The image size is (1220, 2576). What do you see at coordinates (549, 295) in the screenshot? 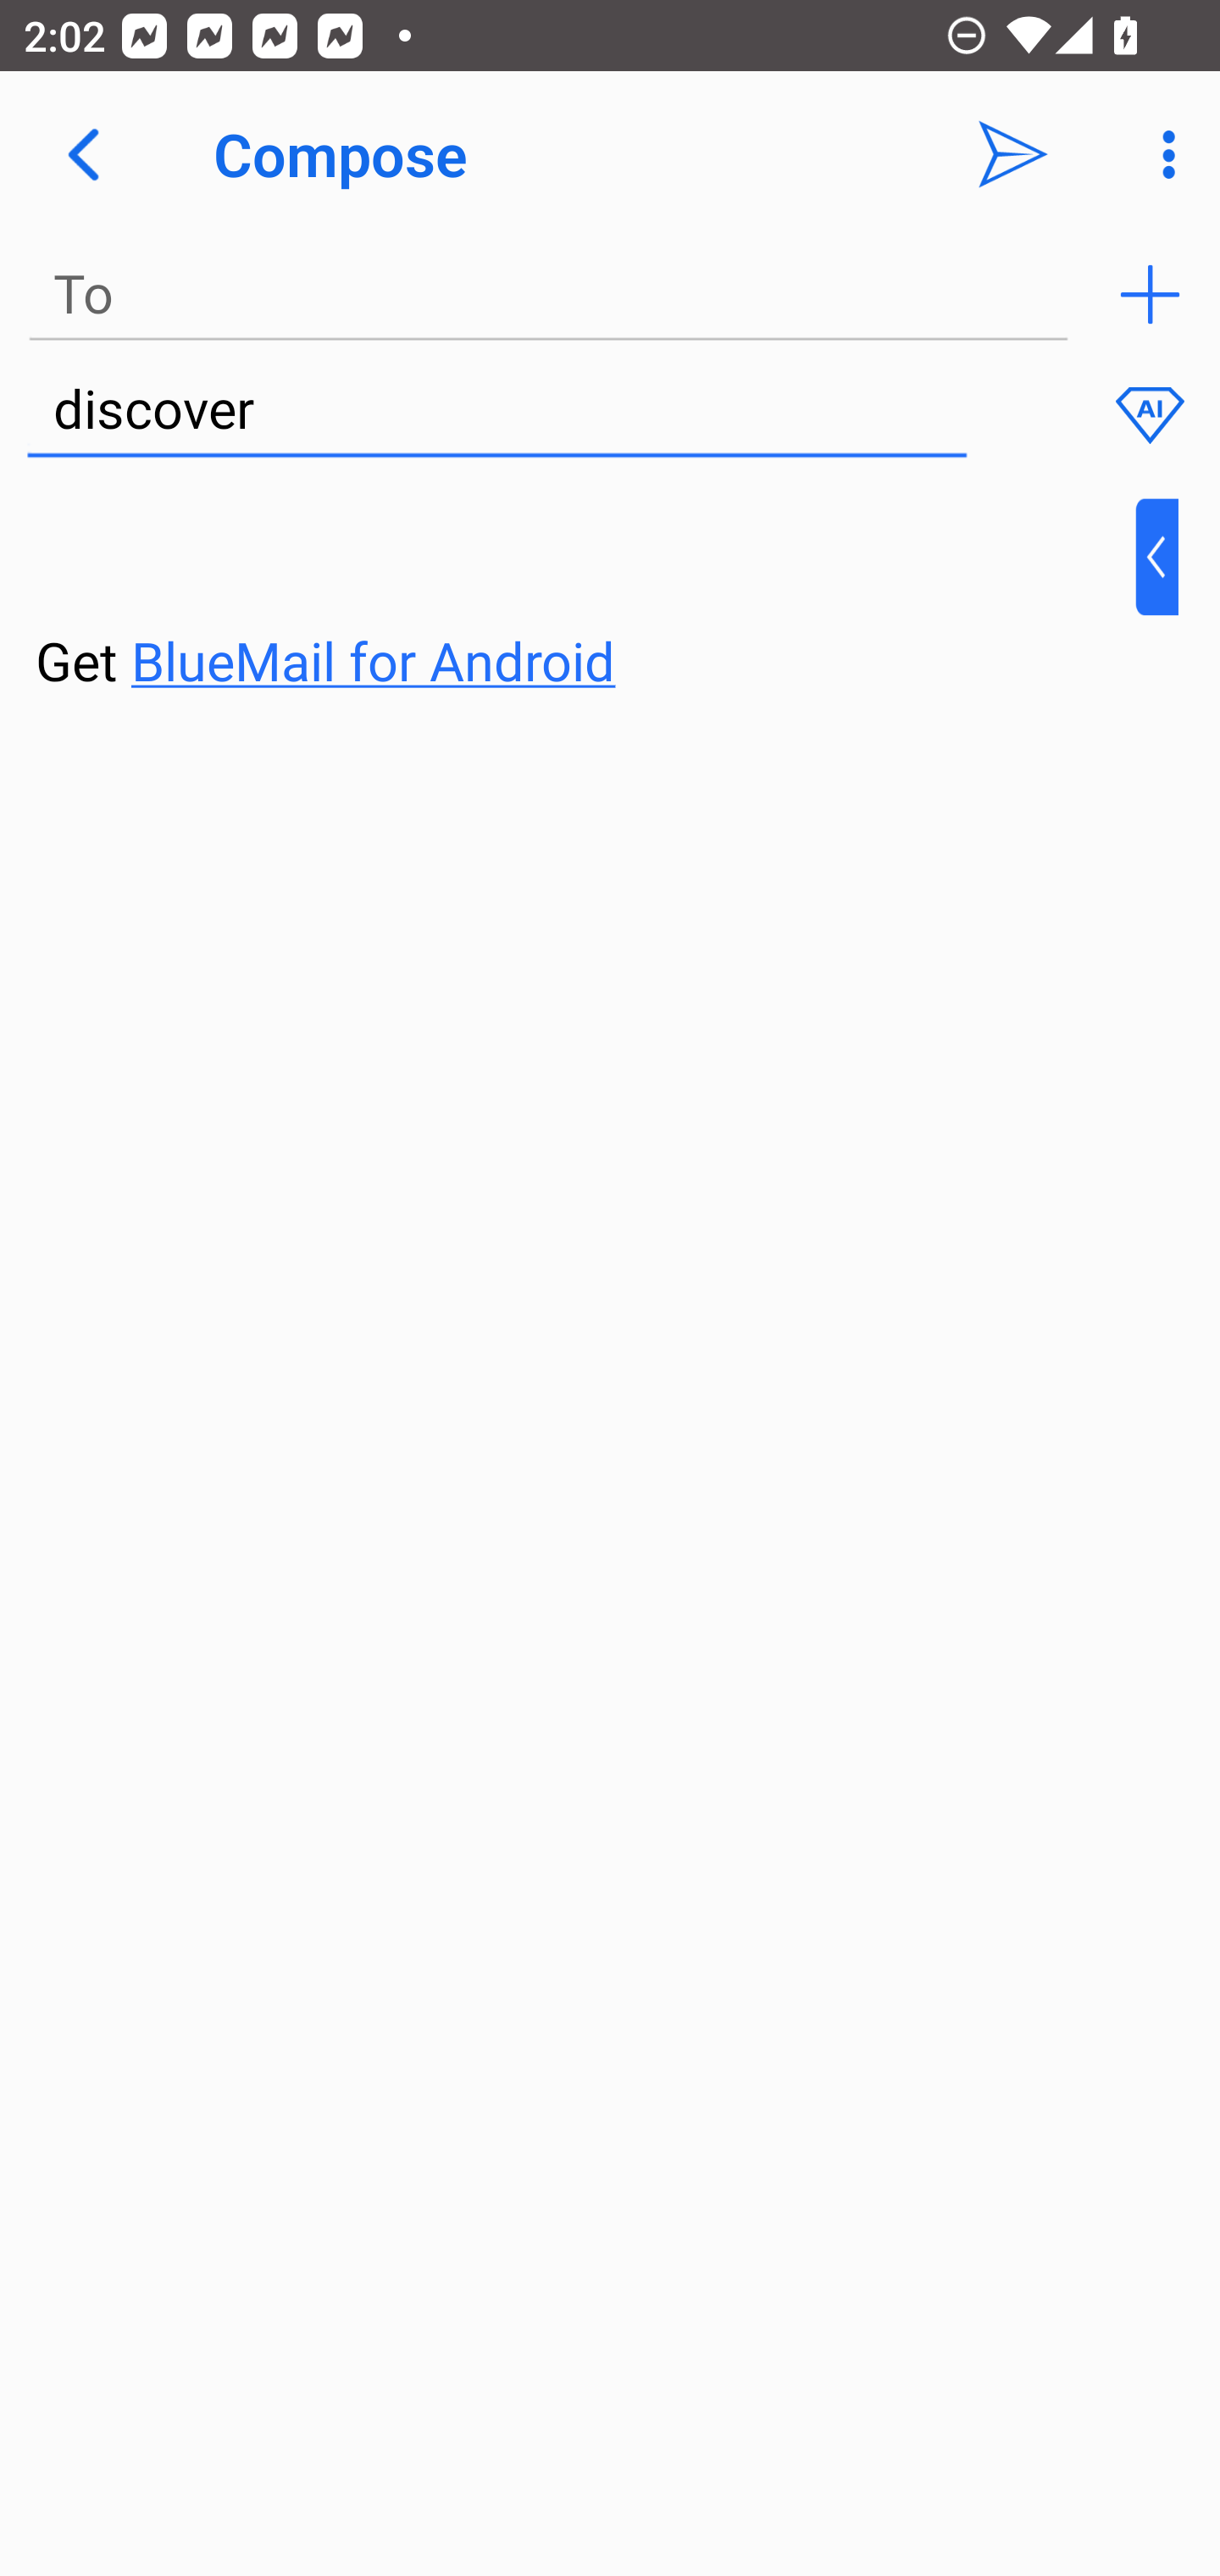
I see `To` at bounding box center [549, 295].